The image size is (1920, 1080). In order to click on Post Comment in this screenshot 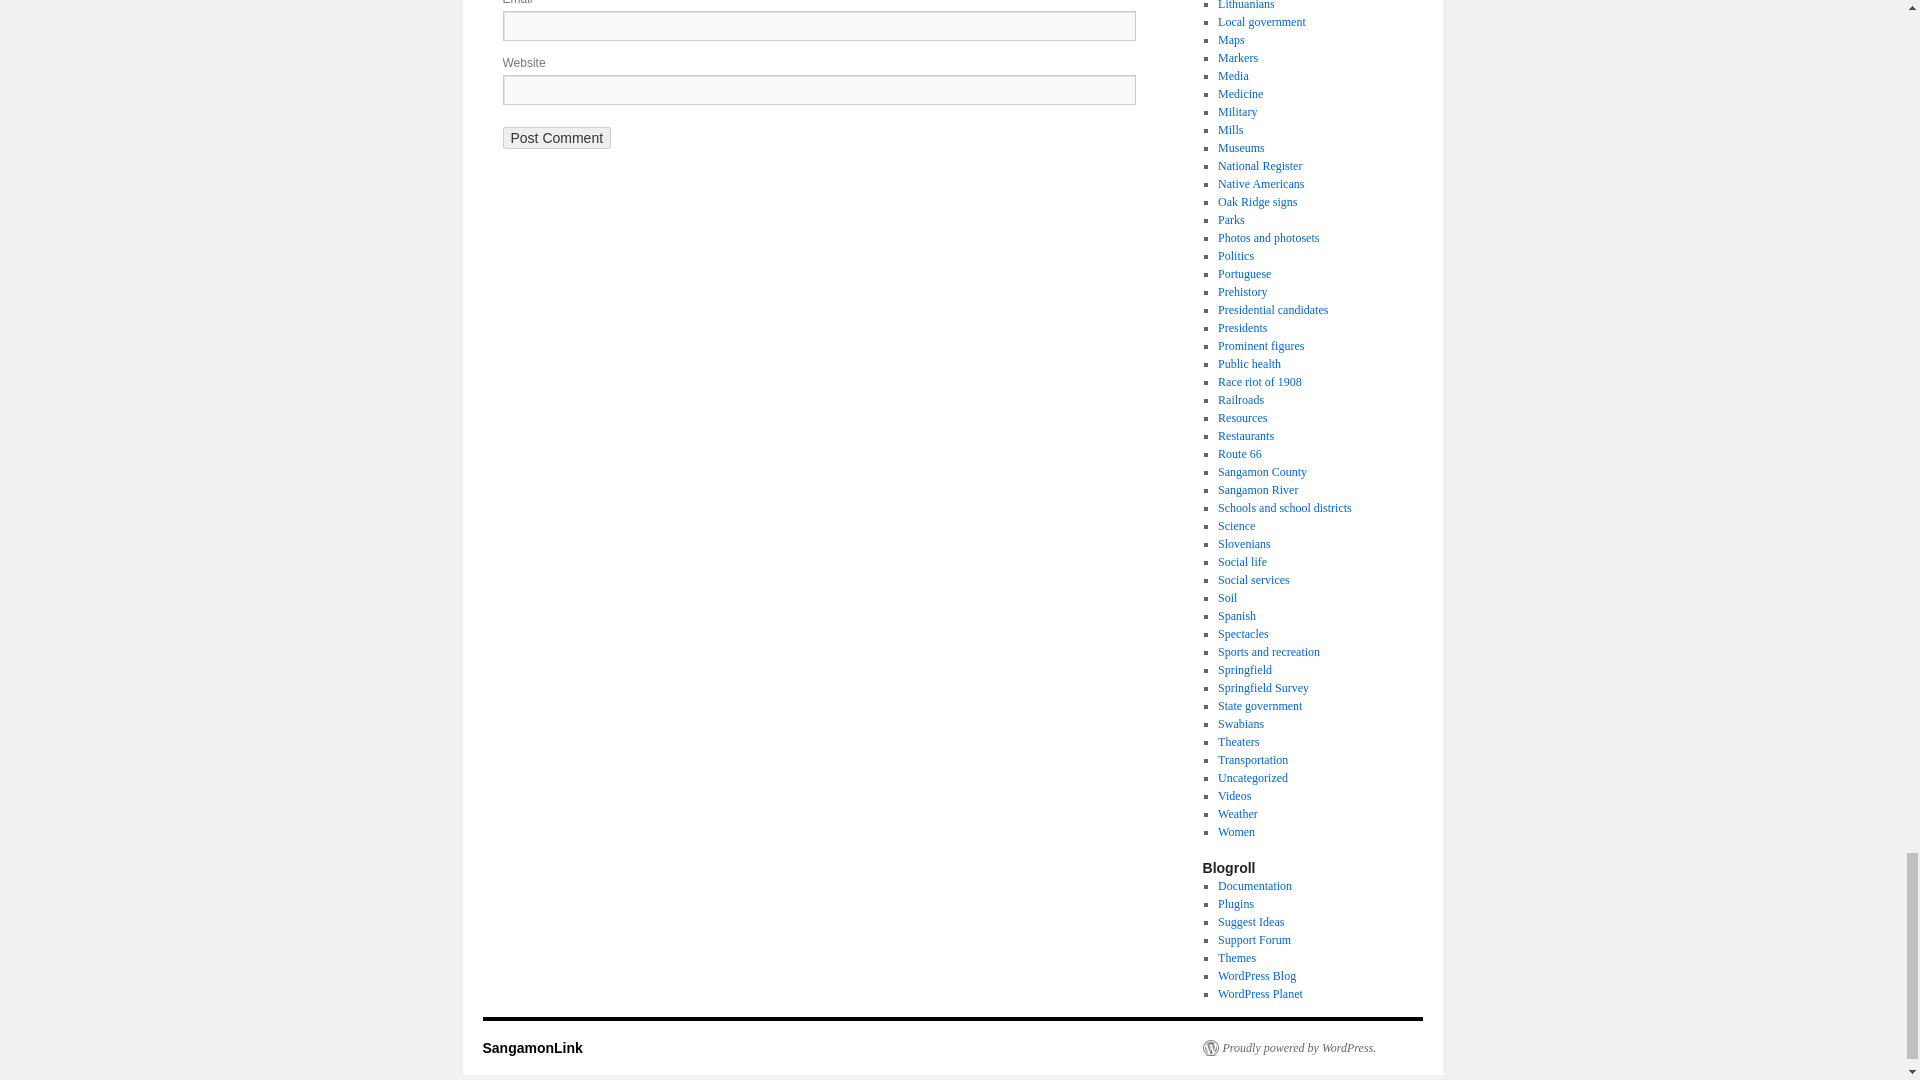, I will do `click(556, 138)`.